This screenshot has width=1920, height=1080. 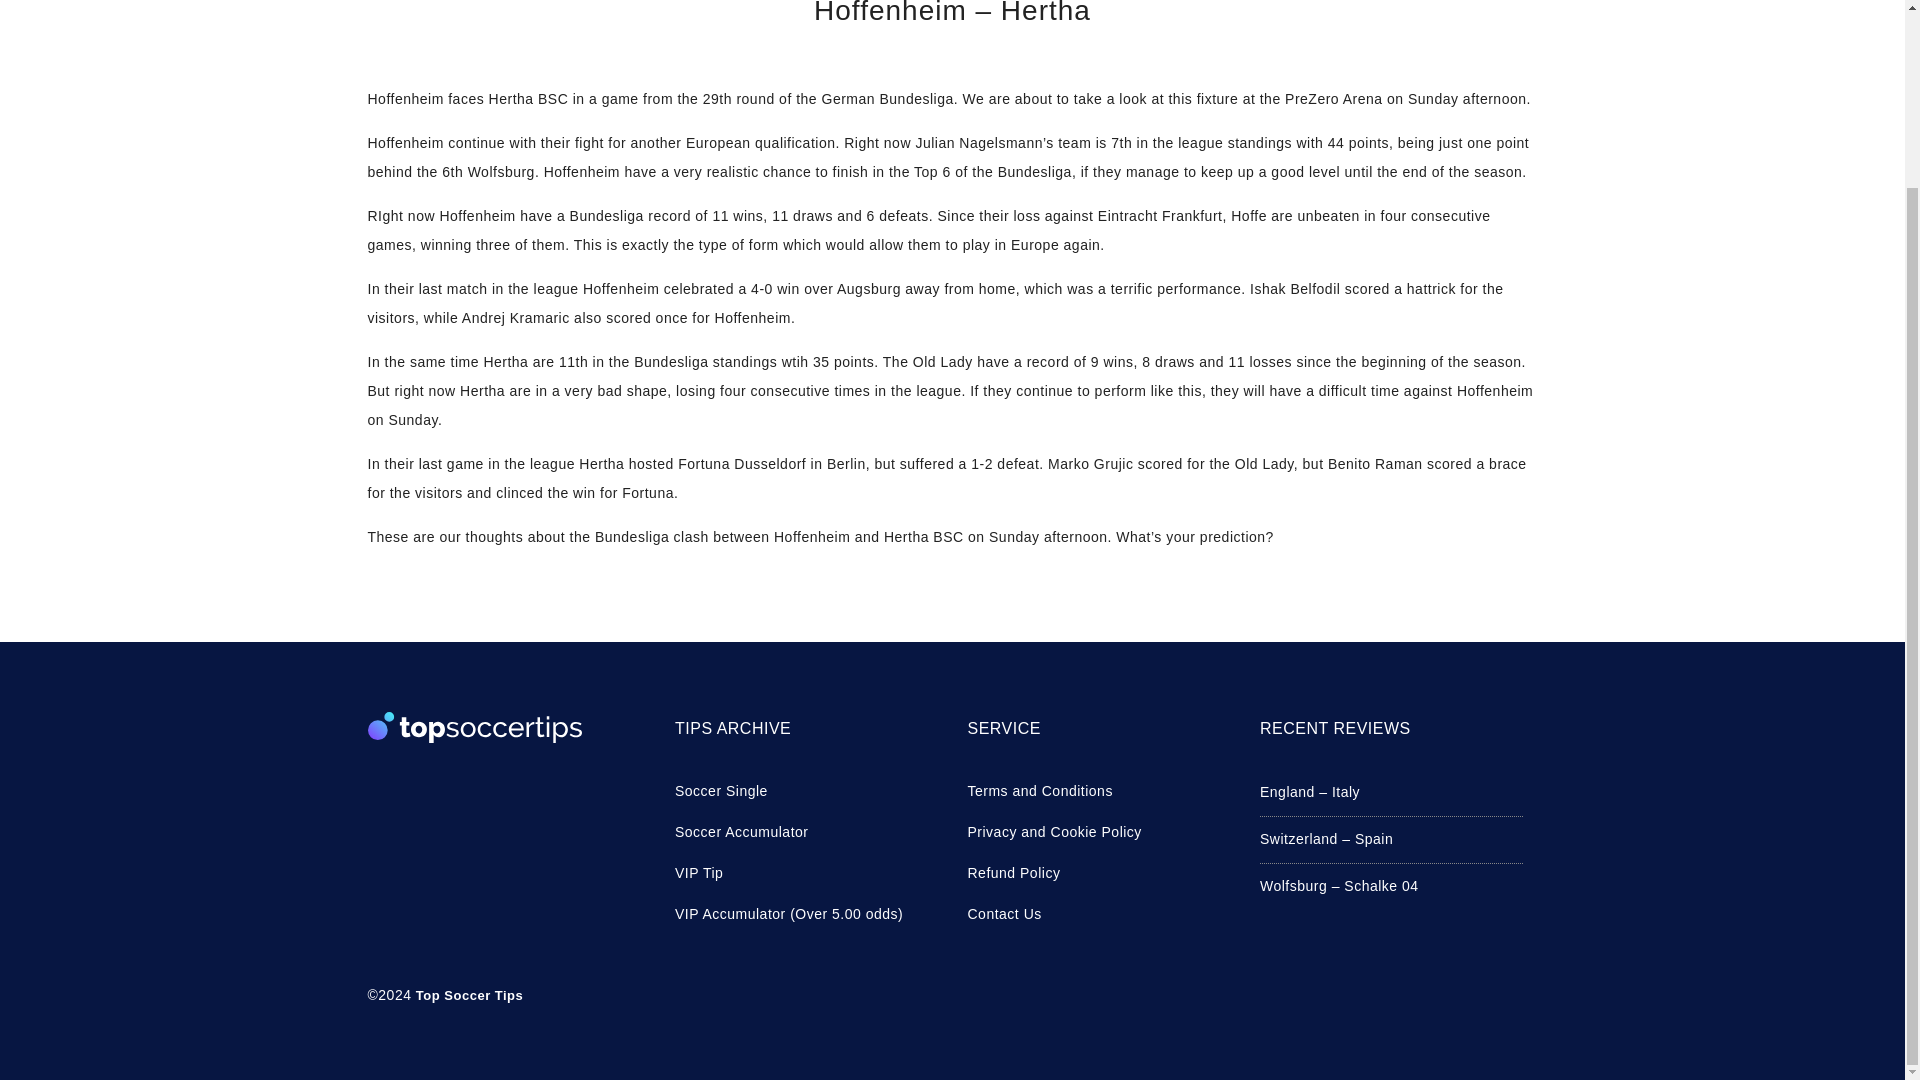 What do you see at coordinates (1098, 914) in the screenshot?
I see `Contact Us` at bounding box center [1098, 914].